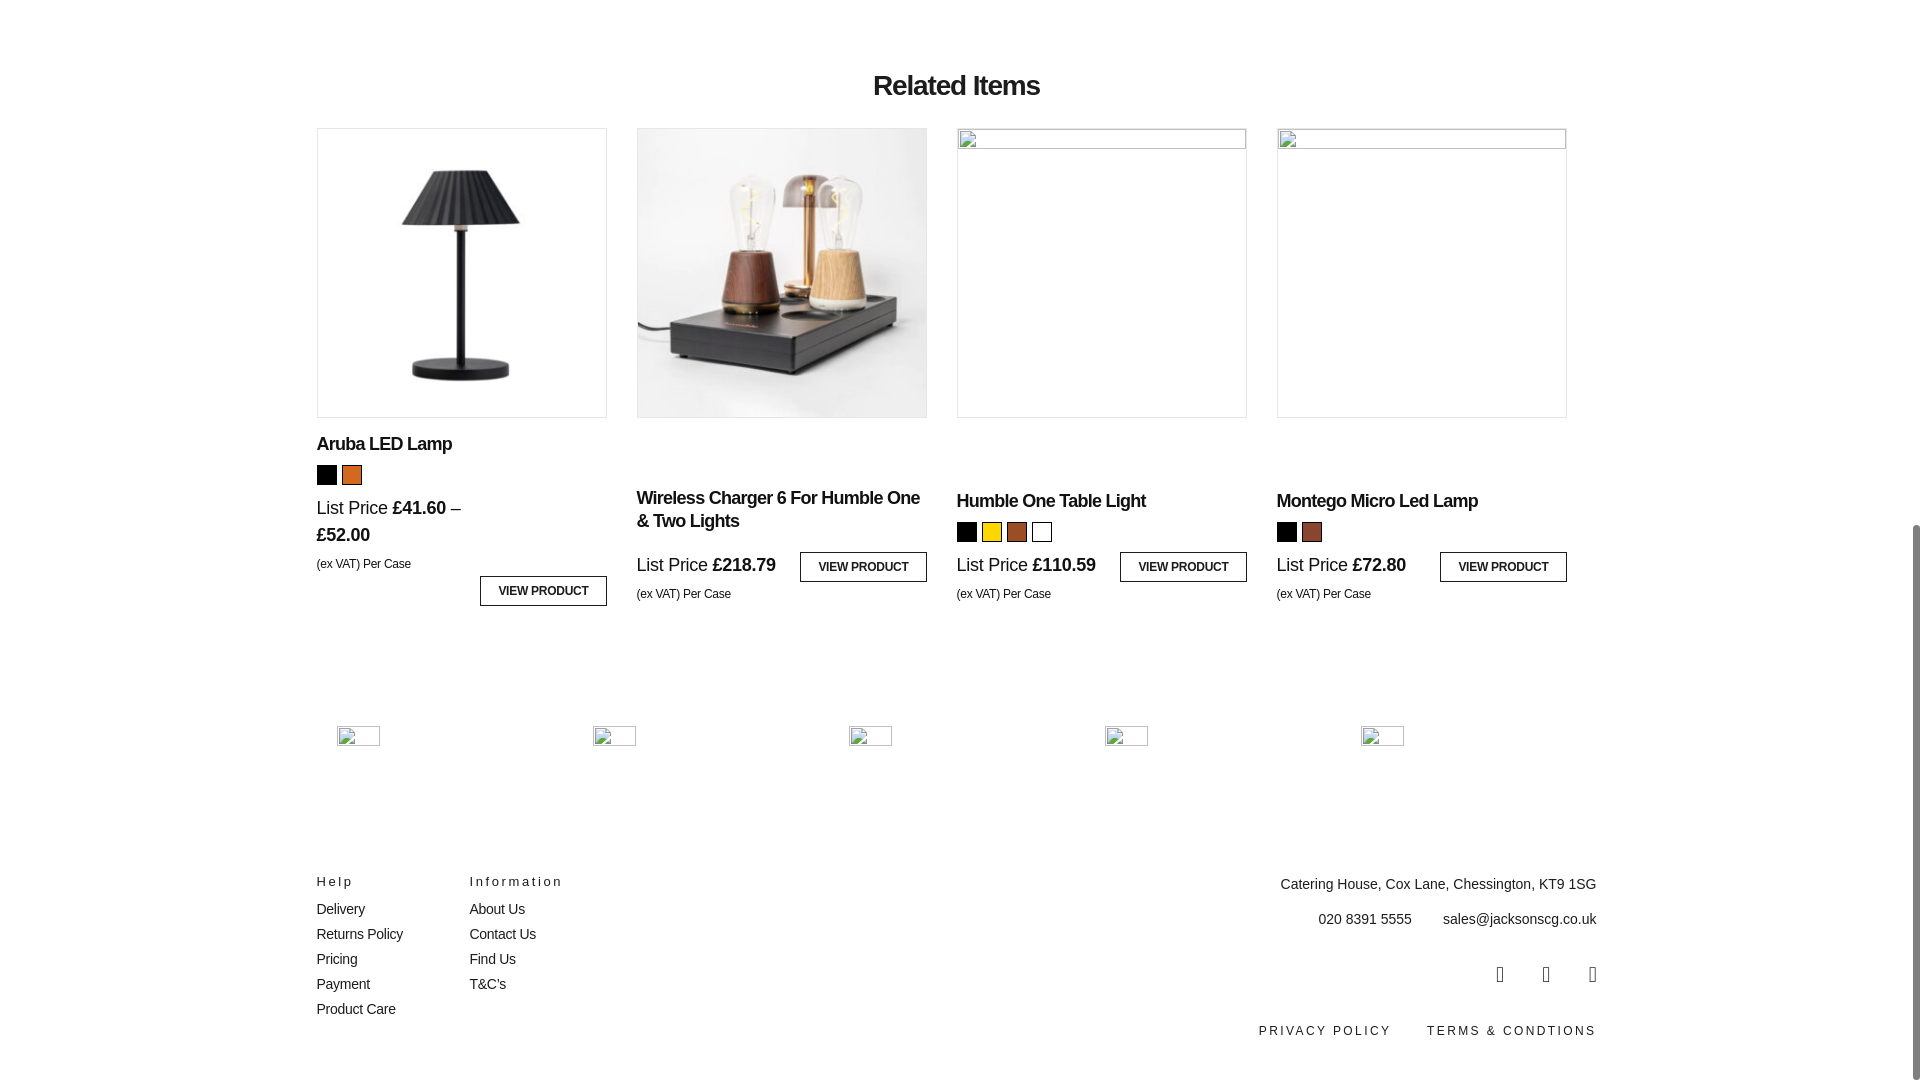 The width and height of the screenshot is (1920, 1080). Describe the element at coordinates (326, 474) in the screenshot. I see `Black` at that location.